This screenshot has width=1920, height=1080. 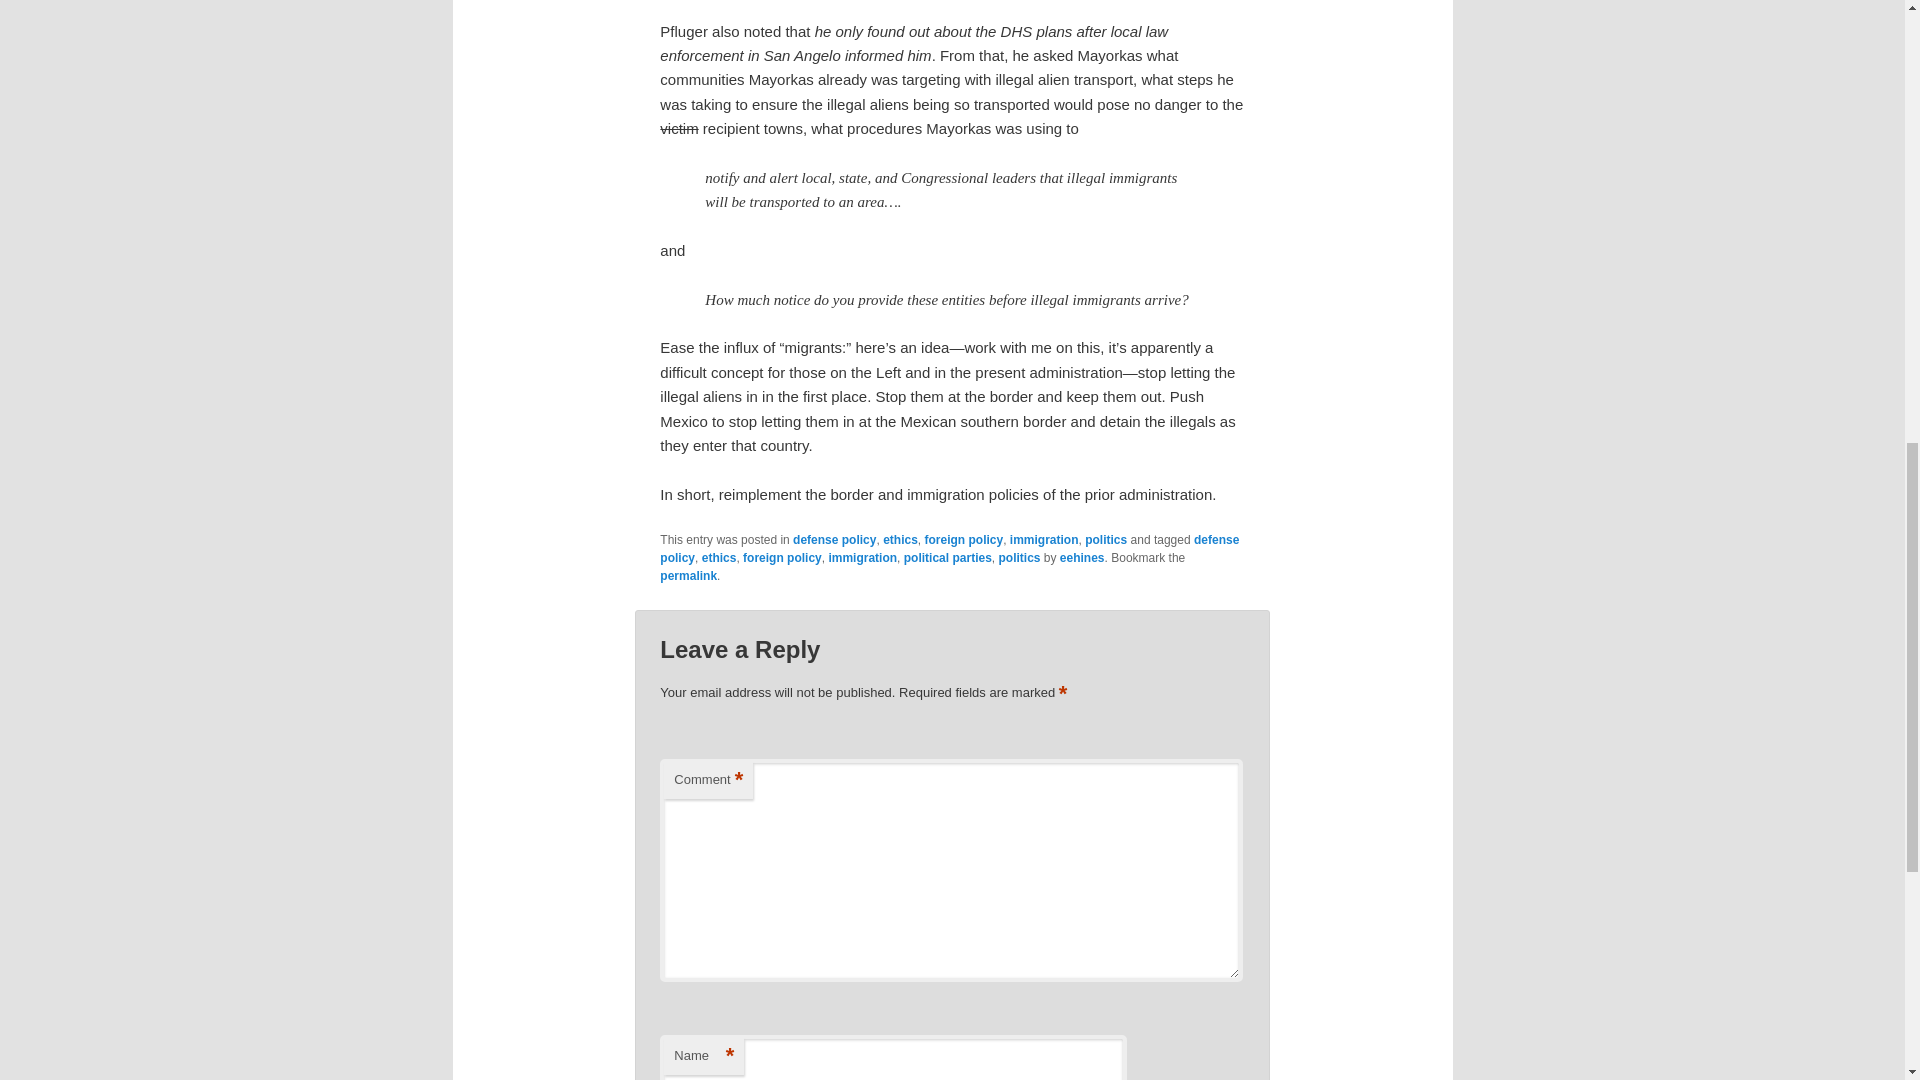 I want to click on ethics, so click(x=900, y=540).